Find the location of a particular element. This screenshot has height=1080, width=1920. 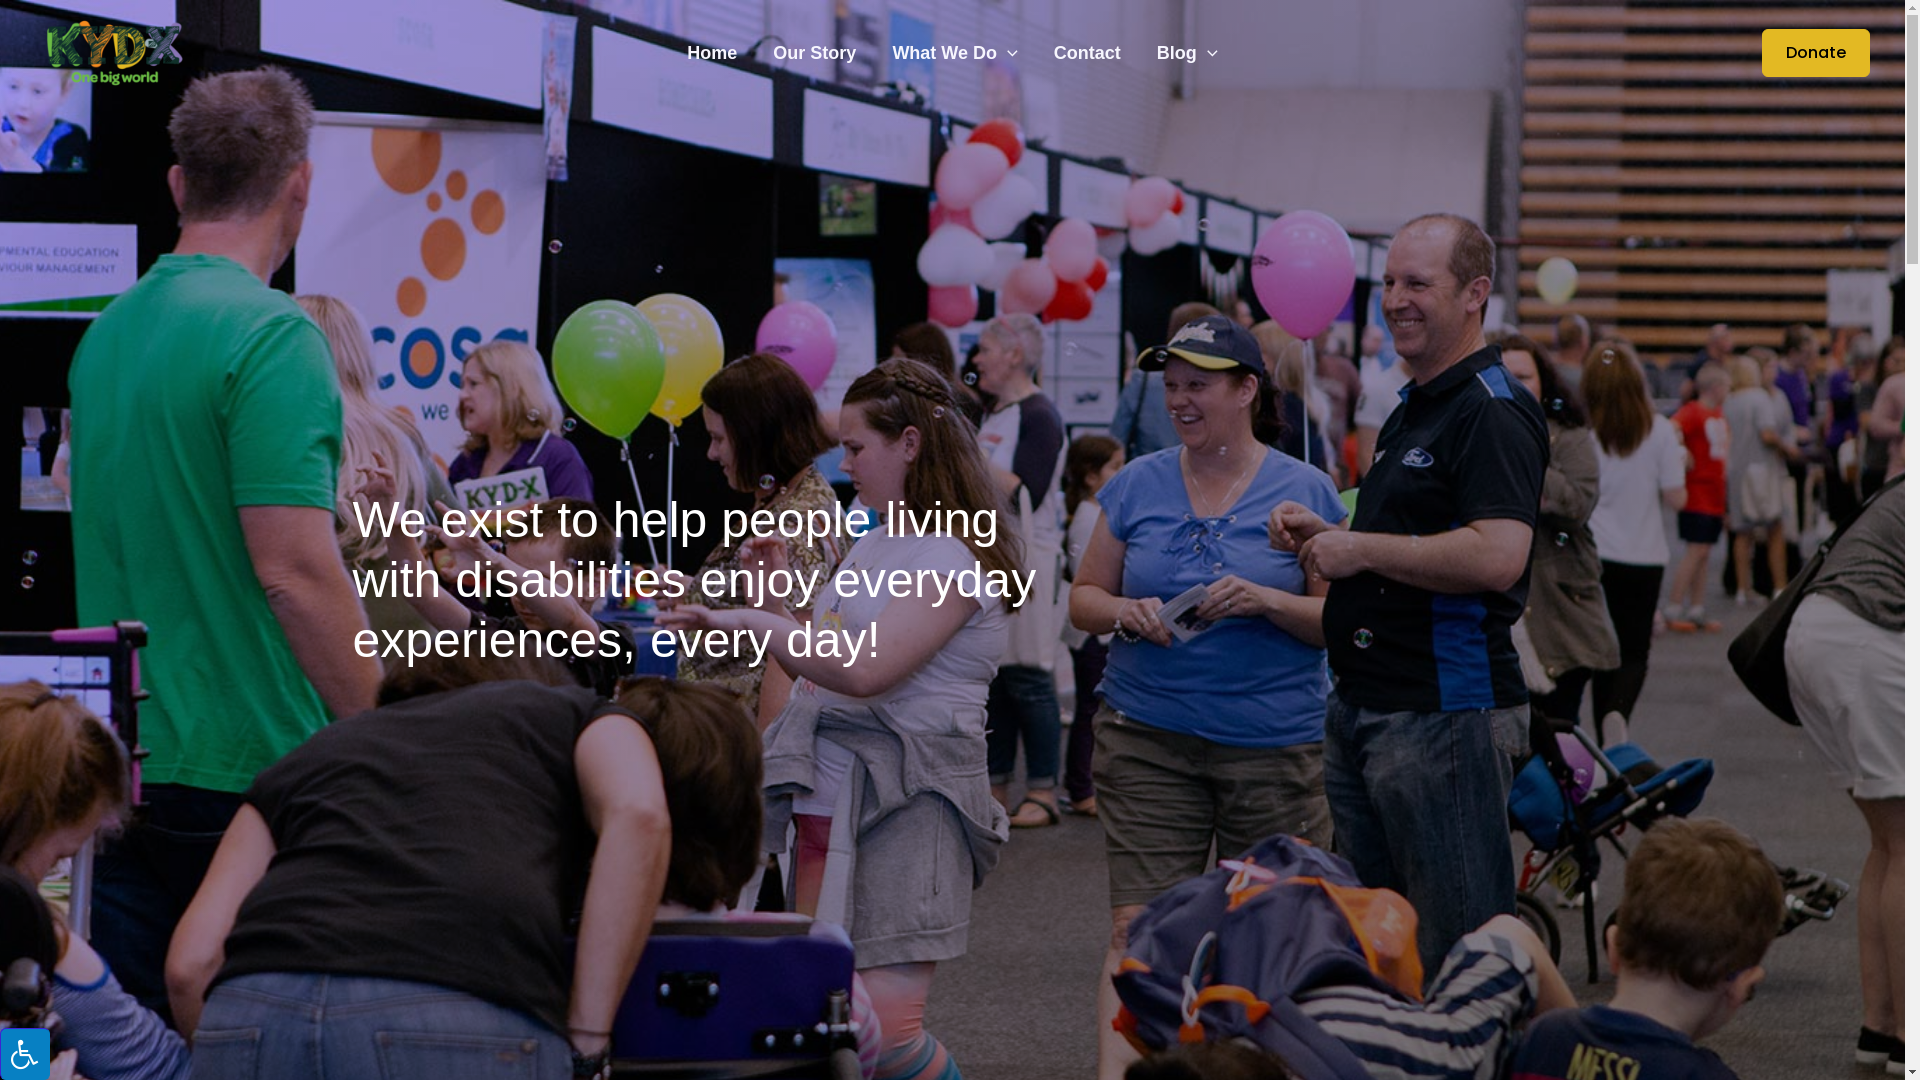

Donate is located at coordinates (1804, 53).